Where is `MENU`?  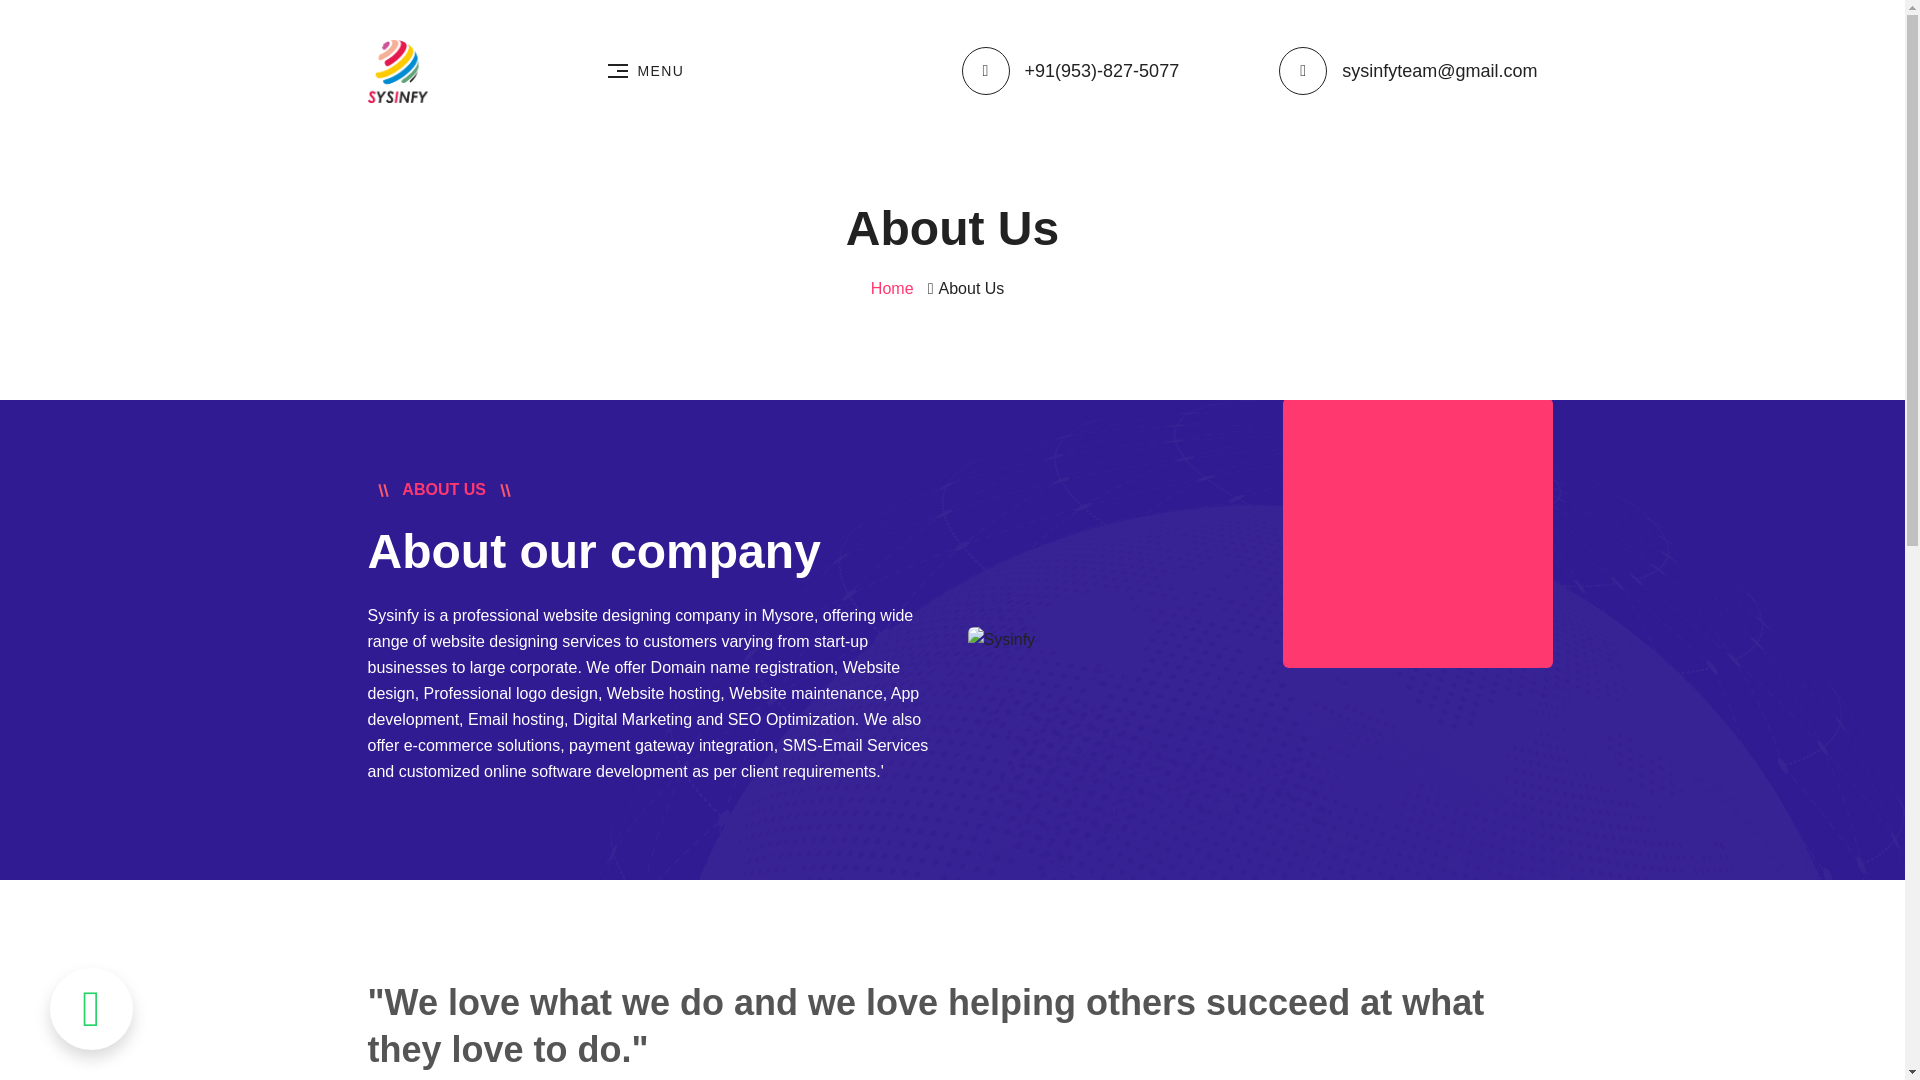
MENU is located at coordinates (646, 71).